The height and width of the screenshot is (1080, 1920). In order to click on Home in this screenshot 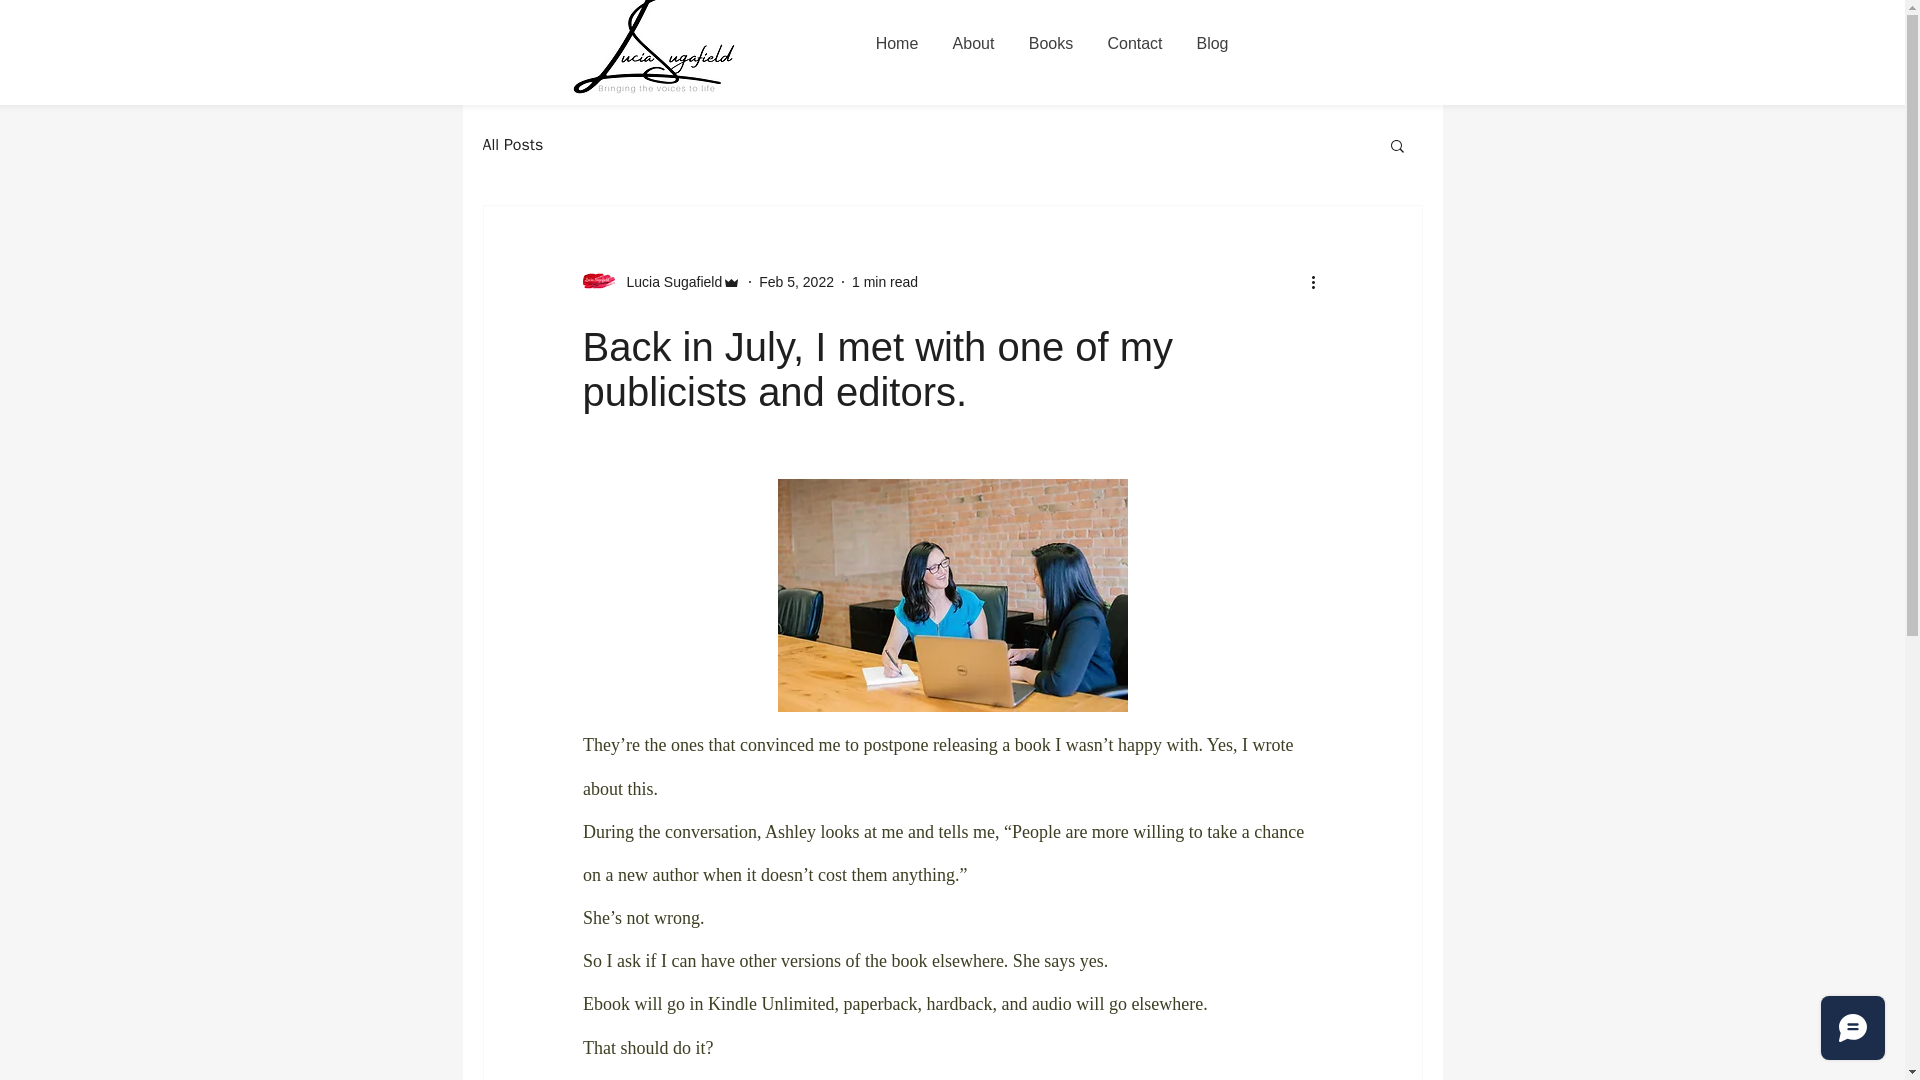, I will do `click(896, 44)`.